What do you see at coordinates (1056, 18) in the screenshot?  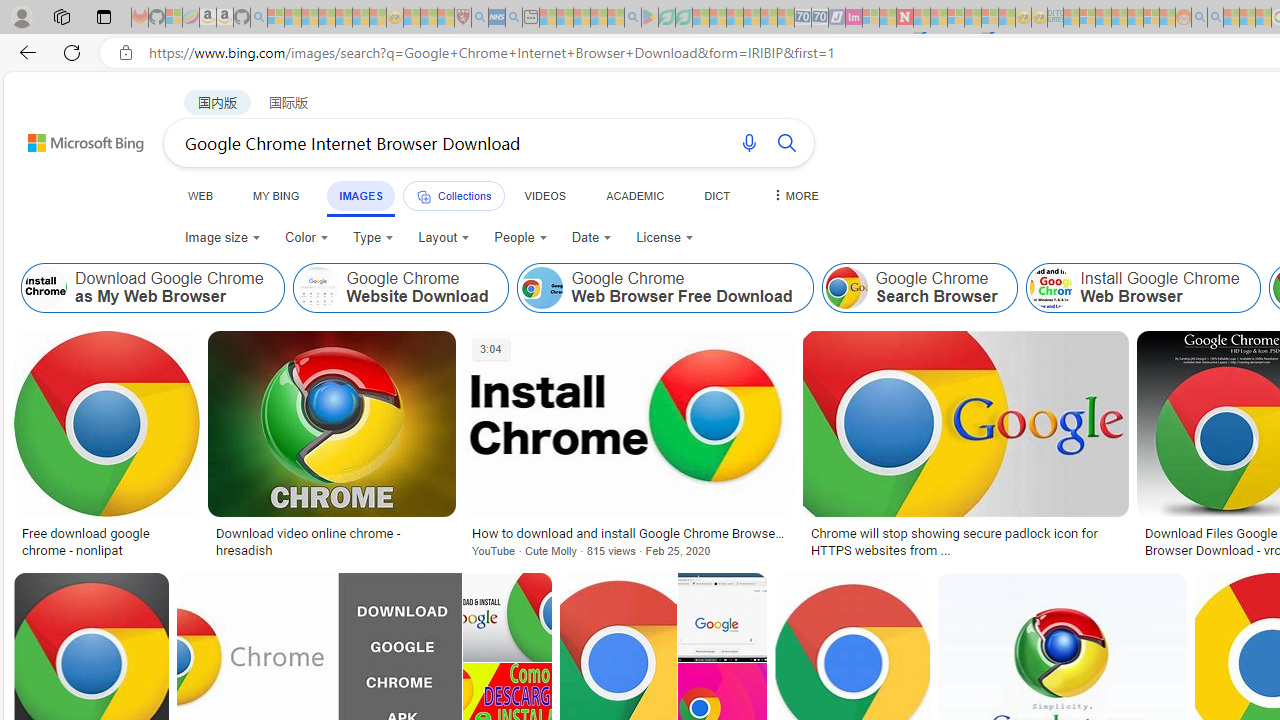 I see `DITOGAMES AG Imprint - Sleeping` at bounding box center [1056, 18].